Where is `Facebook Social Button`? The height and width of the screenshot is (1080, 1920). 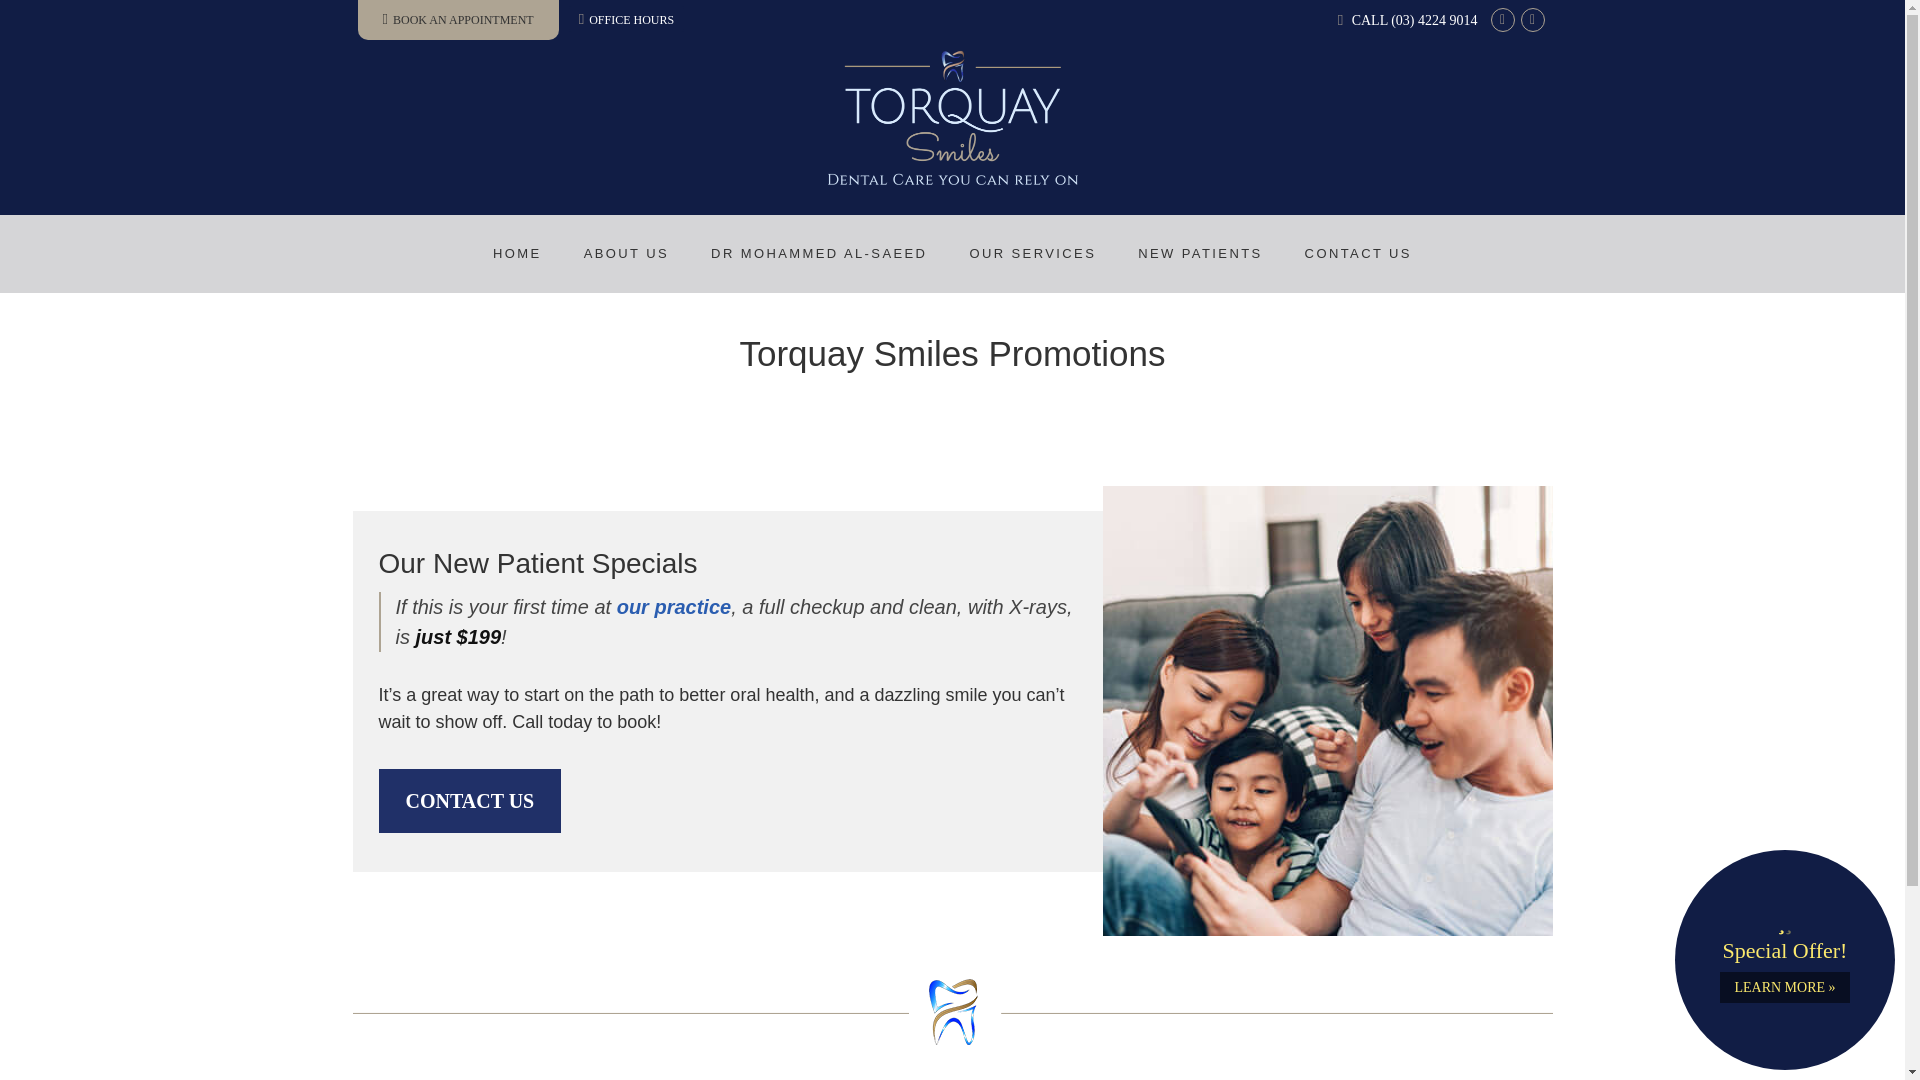
Facebook Social Button is located at coordinates (1502, 20).